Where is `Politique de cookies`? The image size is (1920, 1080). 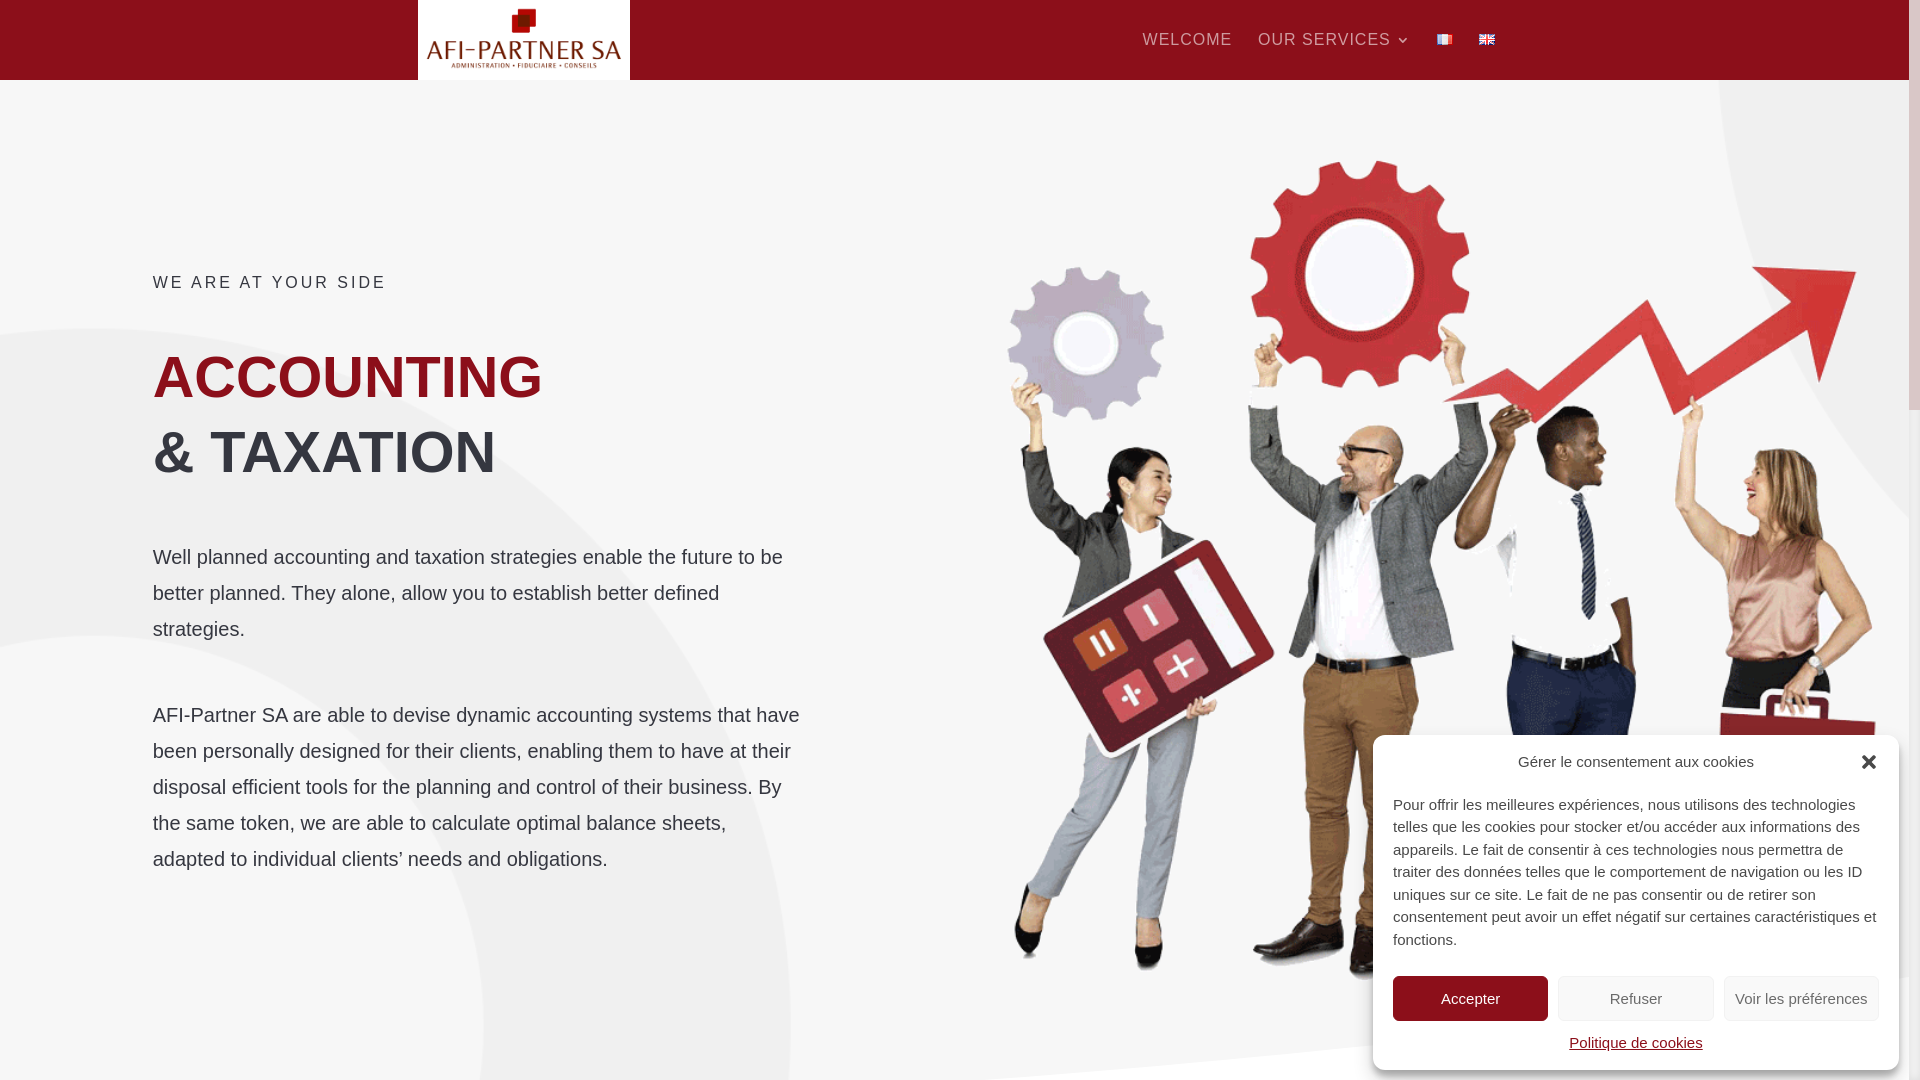
Politique de cookies is located at coordinates (1636, 1043).